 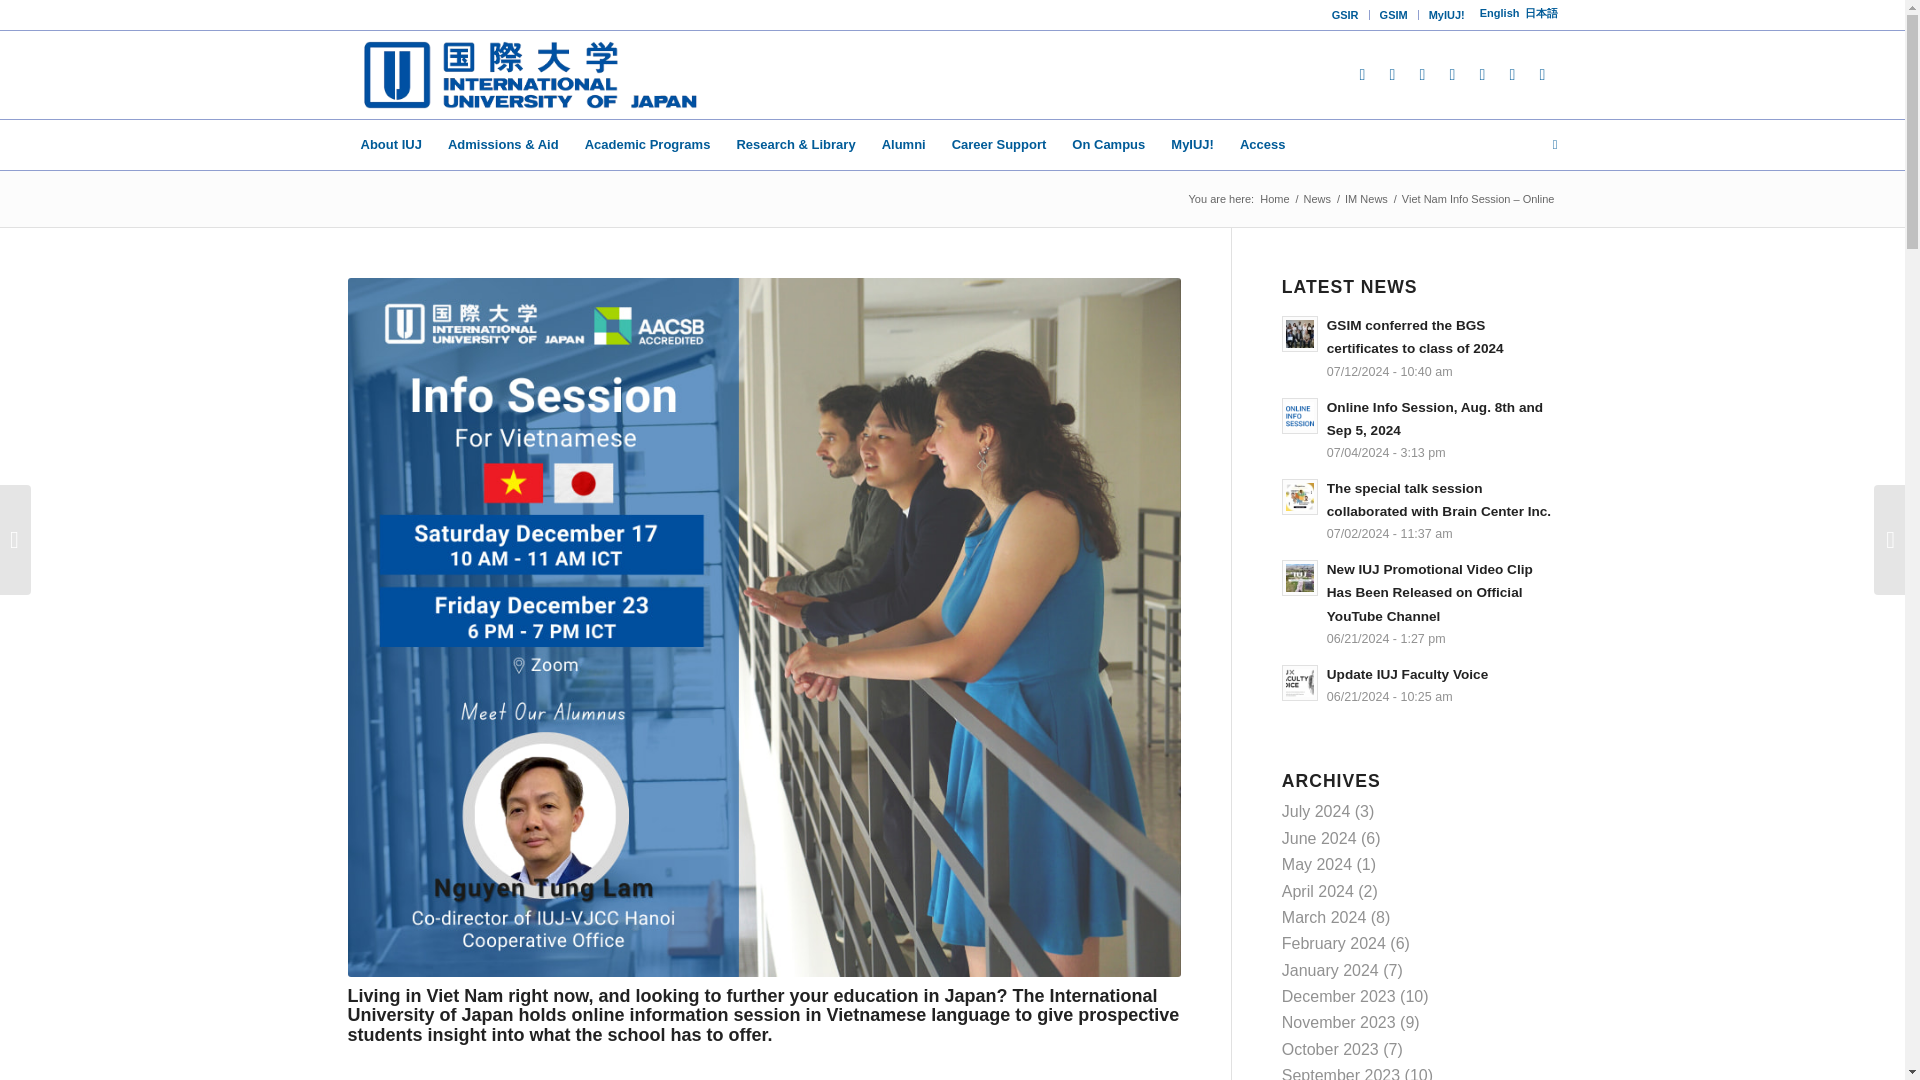 What do you see at coordinates (391, 144) in the screenshot?
I see `About IUJ` at bounding box center [391, 144].